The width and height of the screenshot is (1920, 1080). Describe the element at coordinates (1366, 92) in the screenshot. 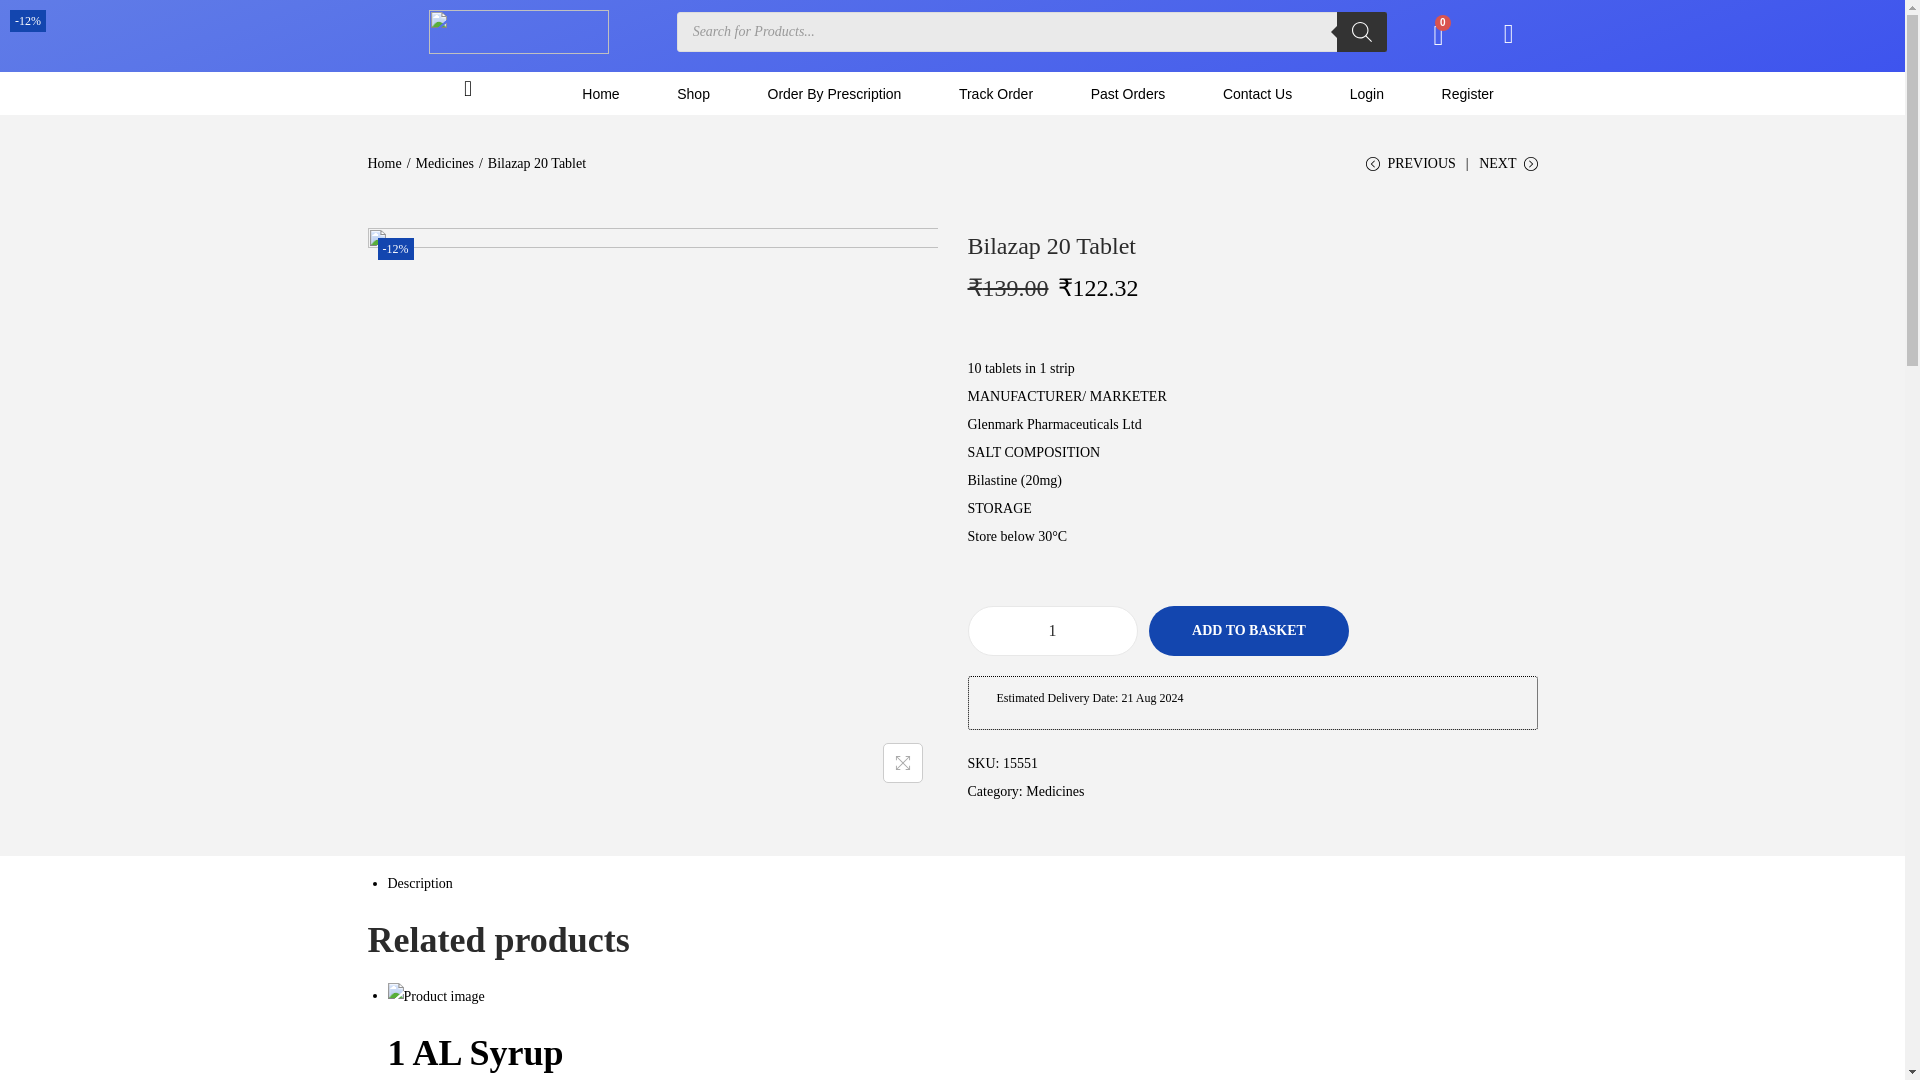

I see `Login` at that location.